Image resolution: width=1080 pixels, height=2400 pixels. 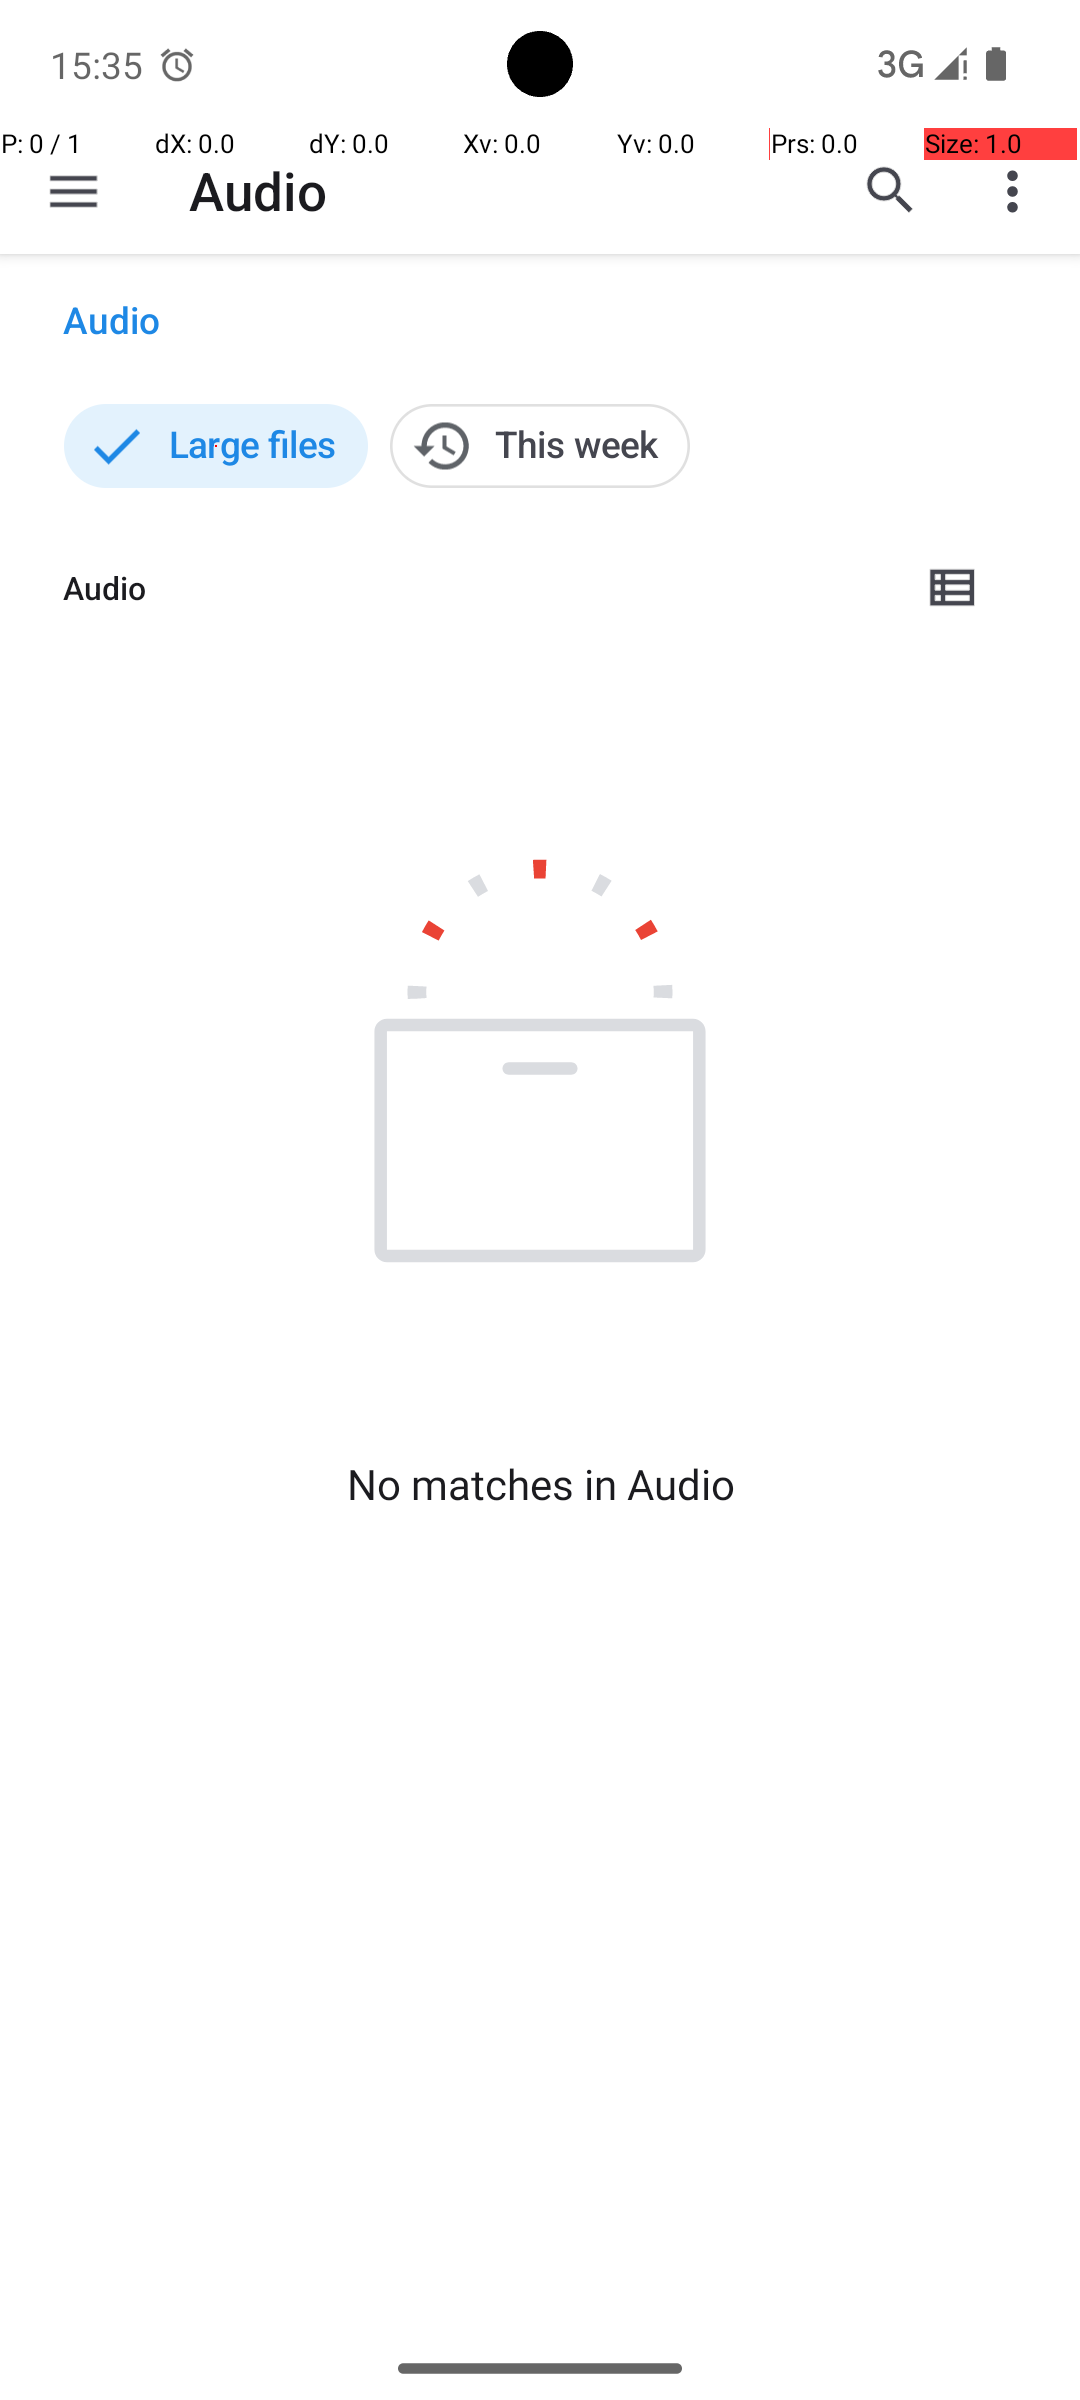 What do you see at coordinates (540, 1484) in the screenshot?
I see `No matches in Audio` at bounding box center [540, 1484].